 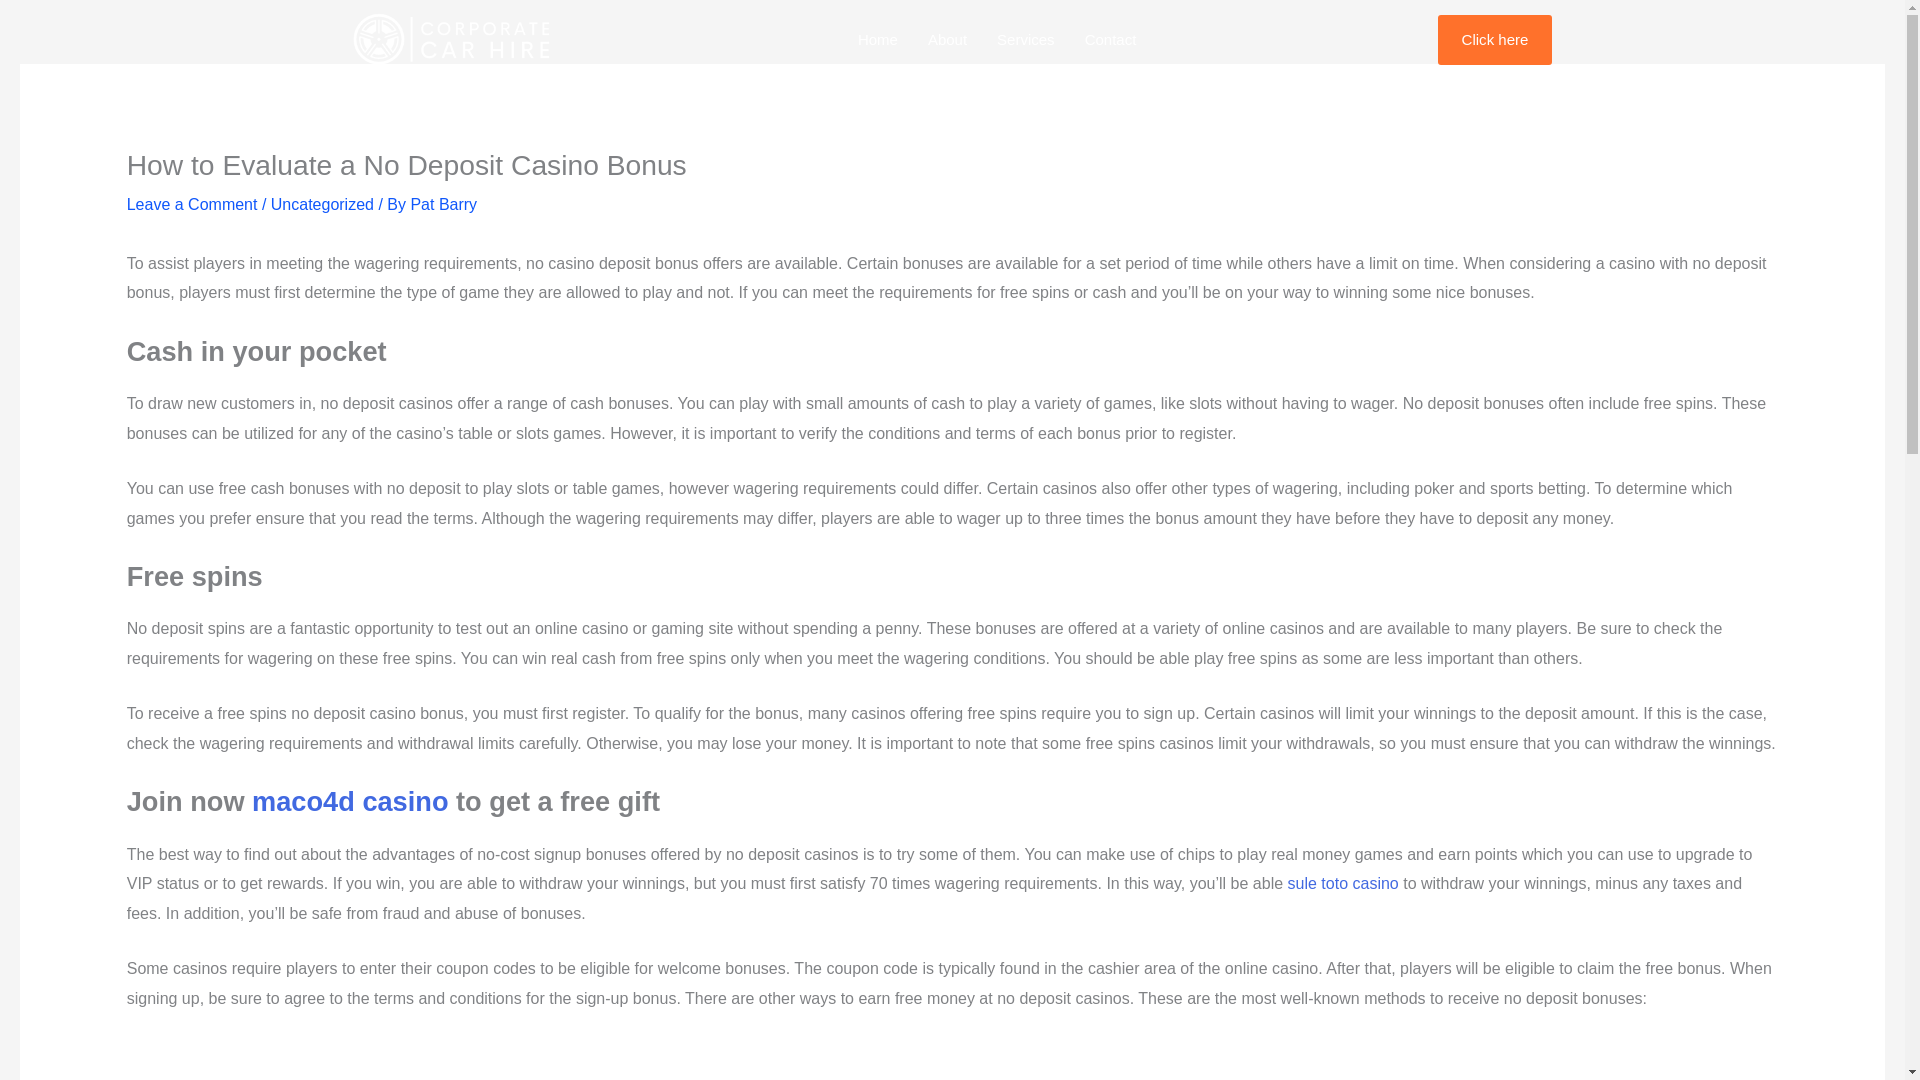 I want to click on Services, so click(x=1025, y=40).